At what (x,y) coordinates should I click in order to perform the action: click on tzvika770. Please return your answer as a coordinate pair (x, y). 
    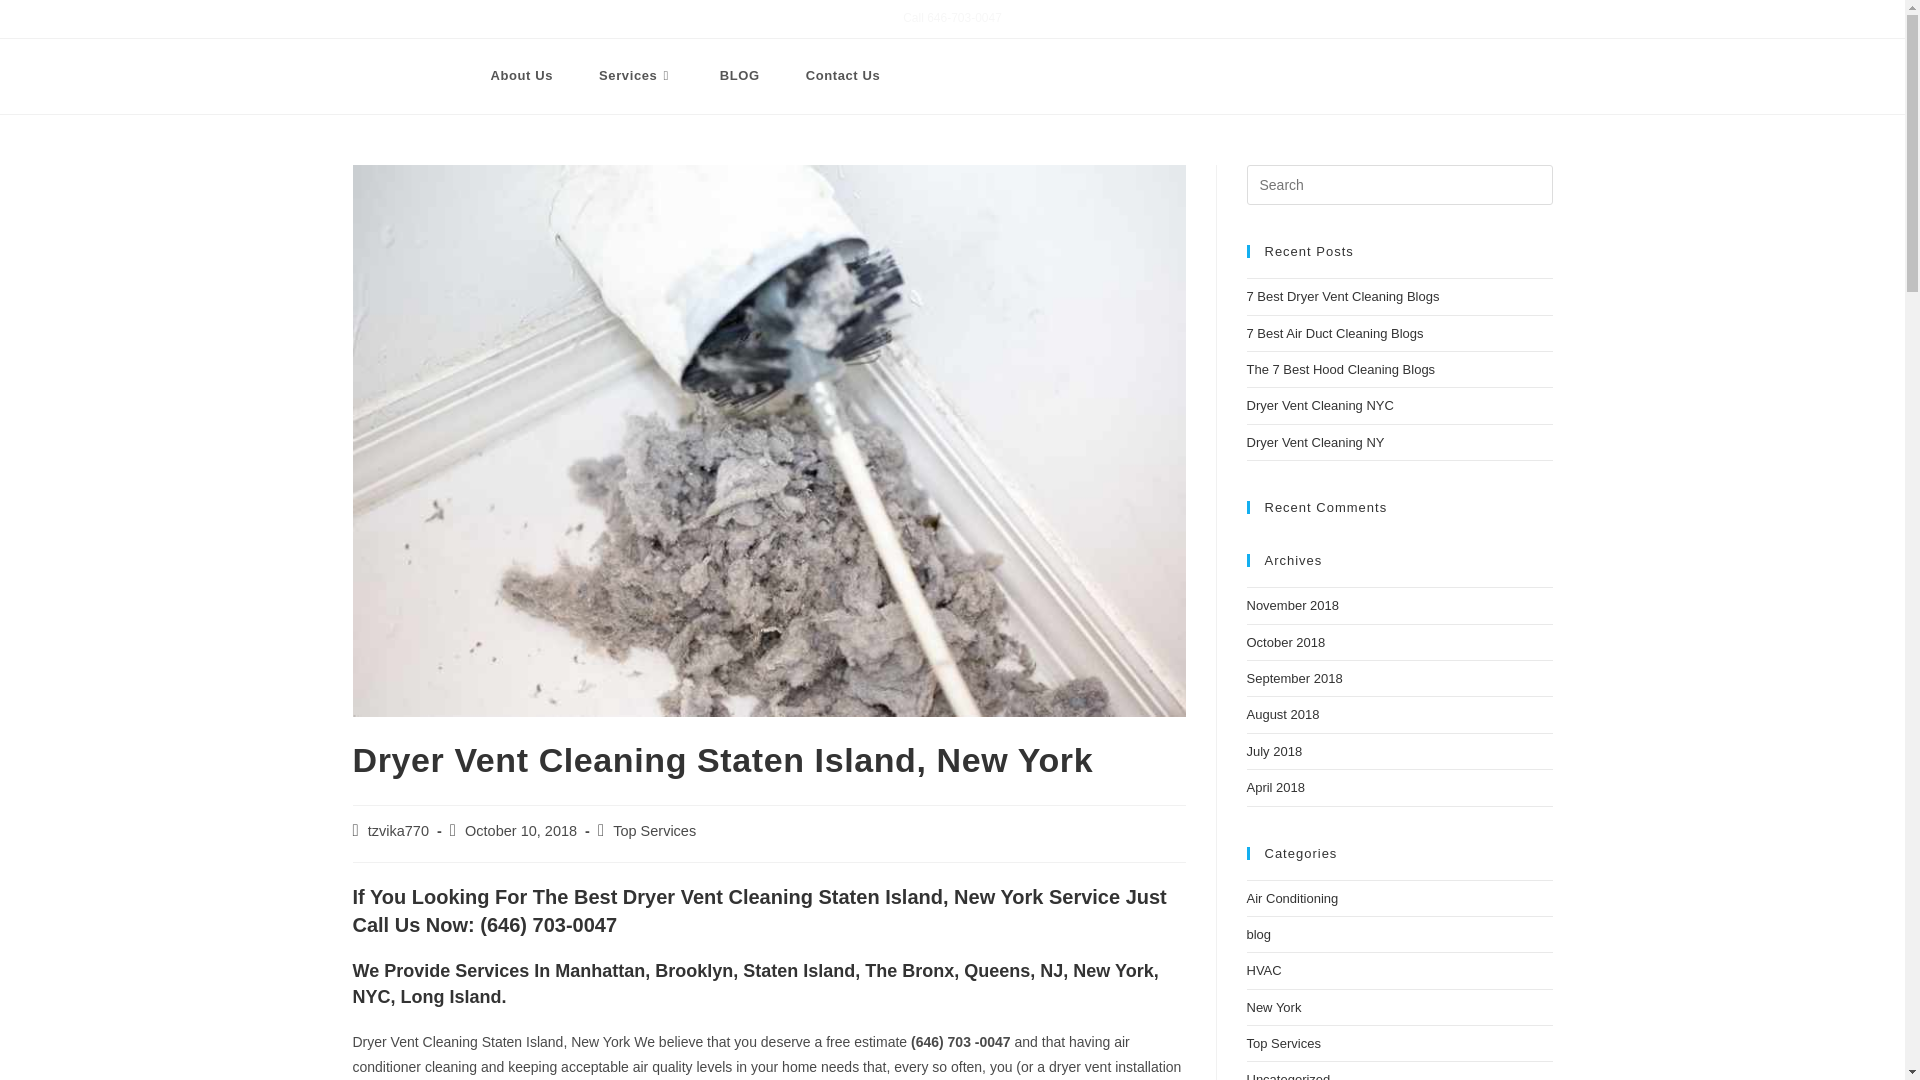
    Looking at the image, I should click on (398, 830).